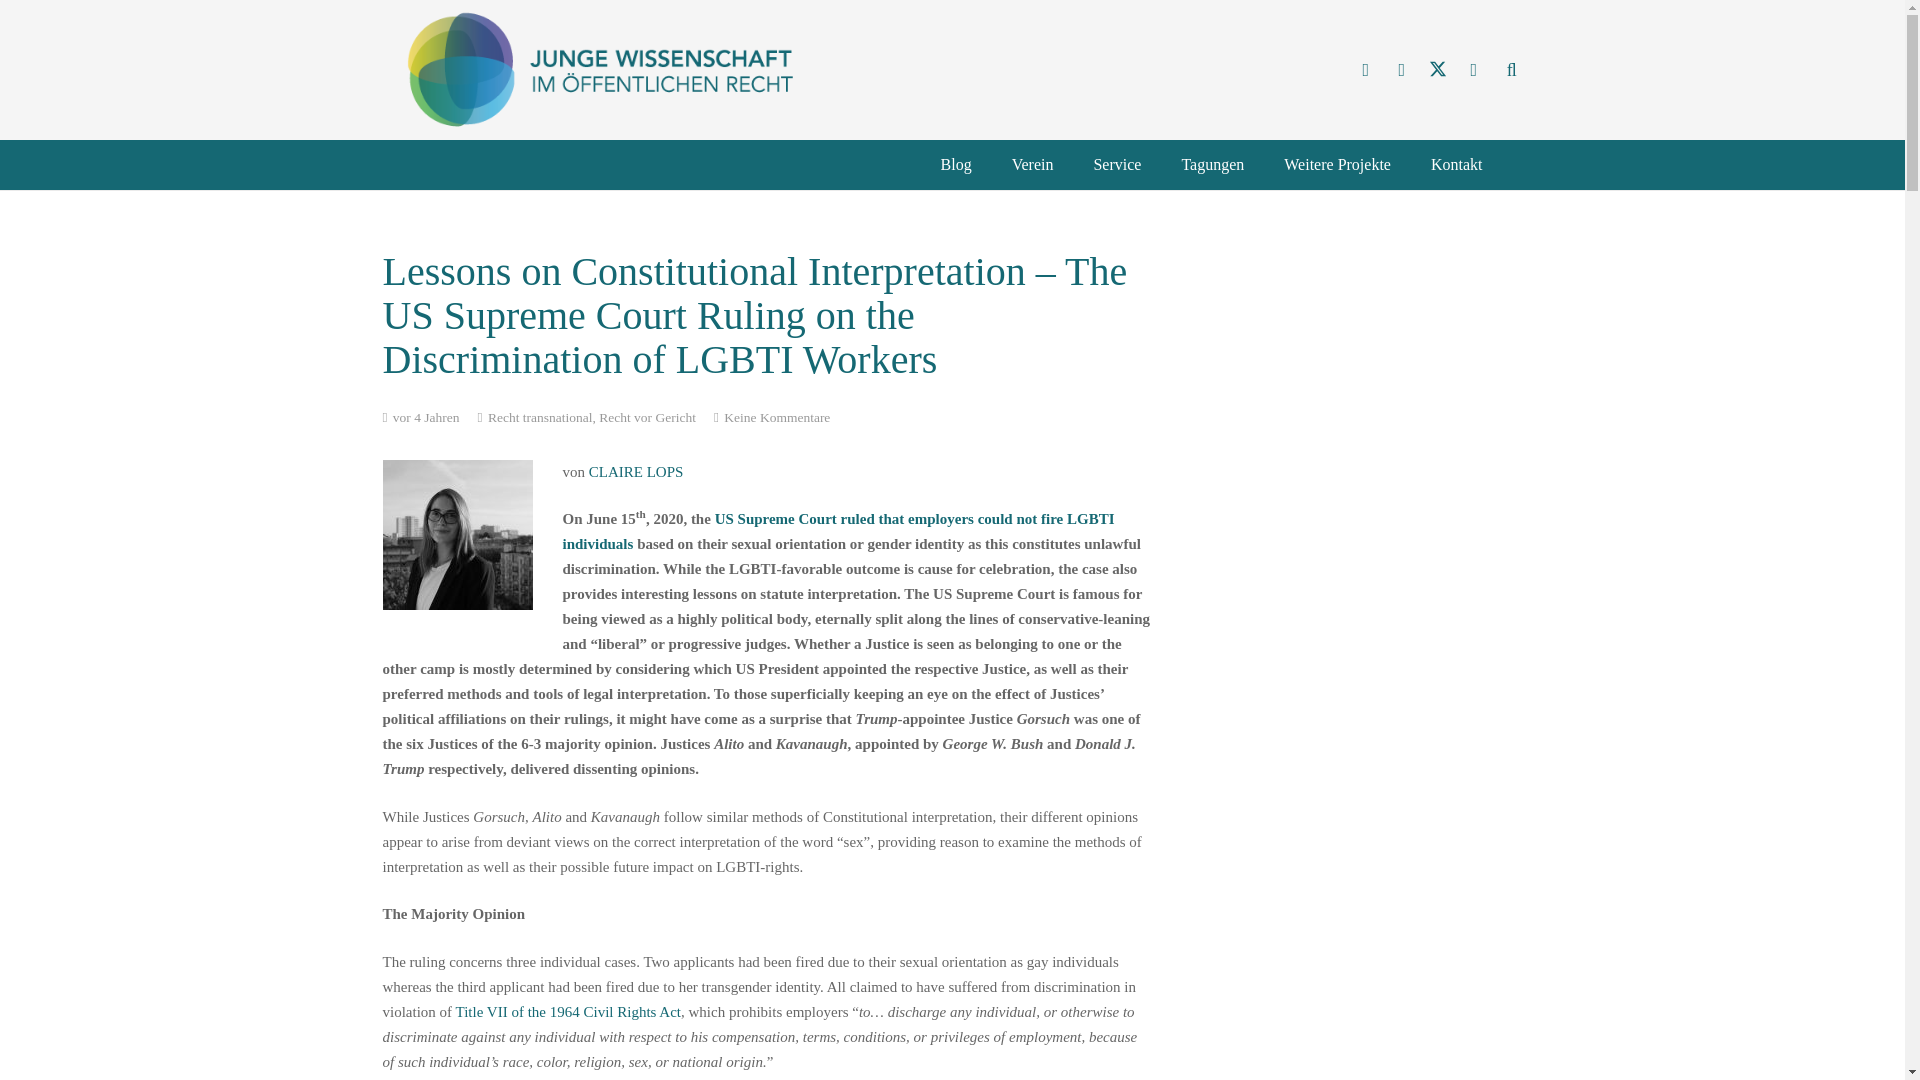 The image size is (1920, 1080). I want to click on Weitere Projekte, so click(1337, 165).